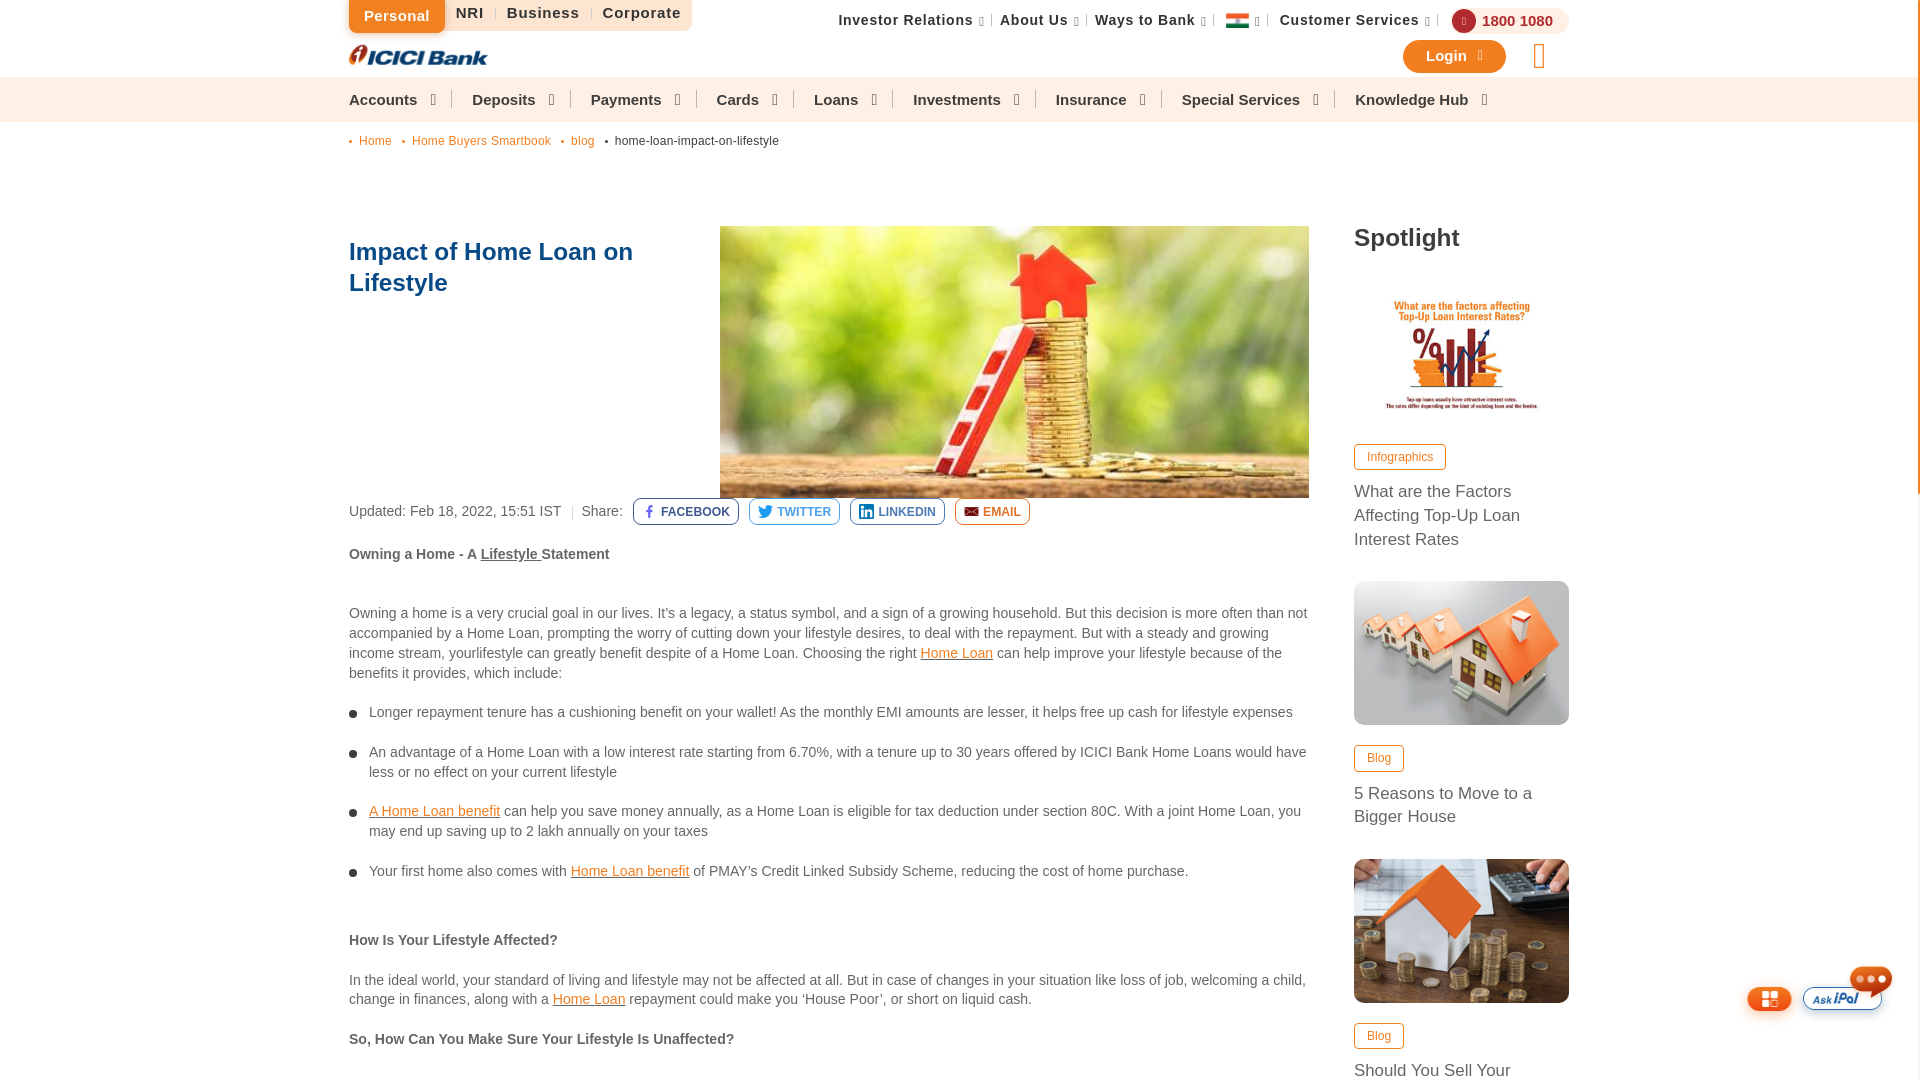 The height and width of the screenshot is (1080, 1920). What do you see at coordinates (1144, 20) in the screenshot?
I see `Ways to Bank` at bounding box center [1144, 20].